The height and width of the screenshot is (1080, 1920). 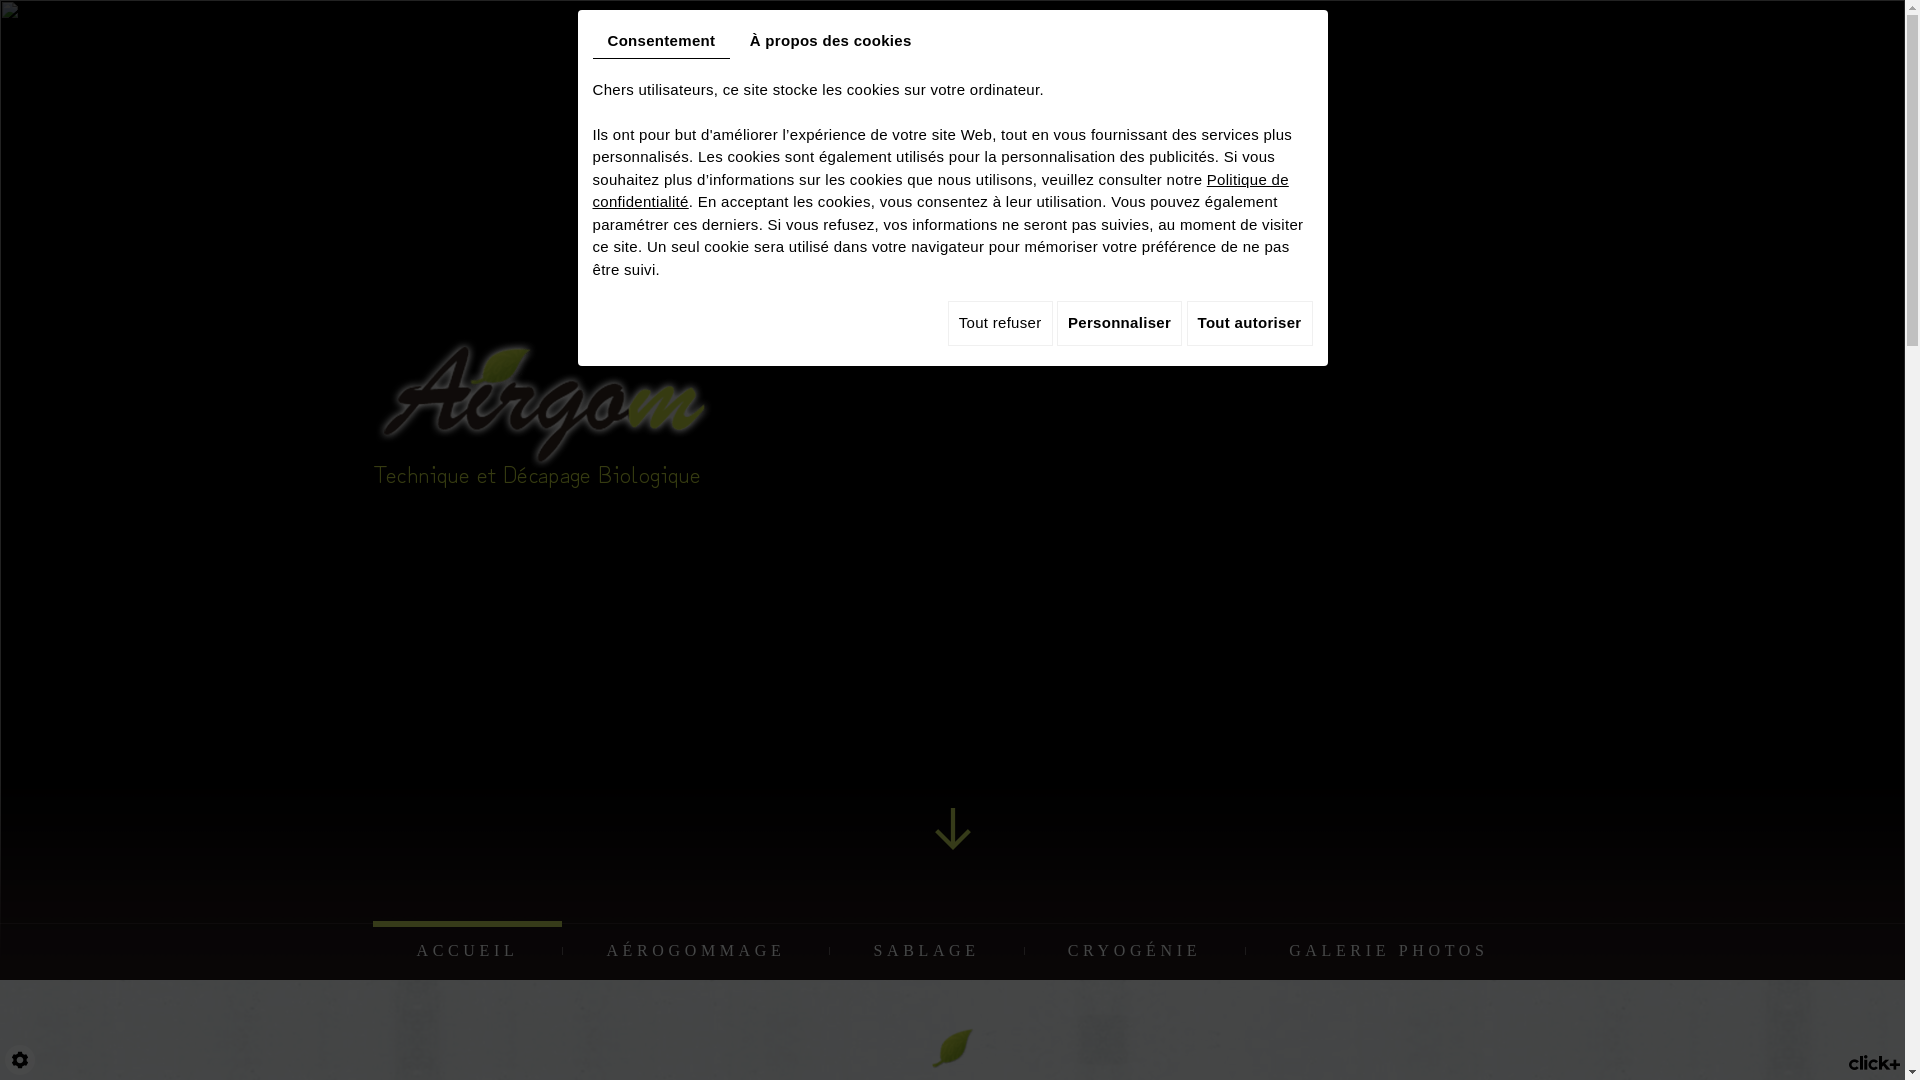 I want to click on Personnaliser, so click(x=1120, y=324).